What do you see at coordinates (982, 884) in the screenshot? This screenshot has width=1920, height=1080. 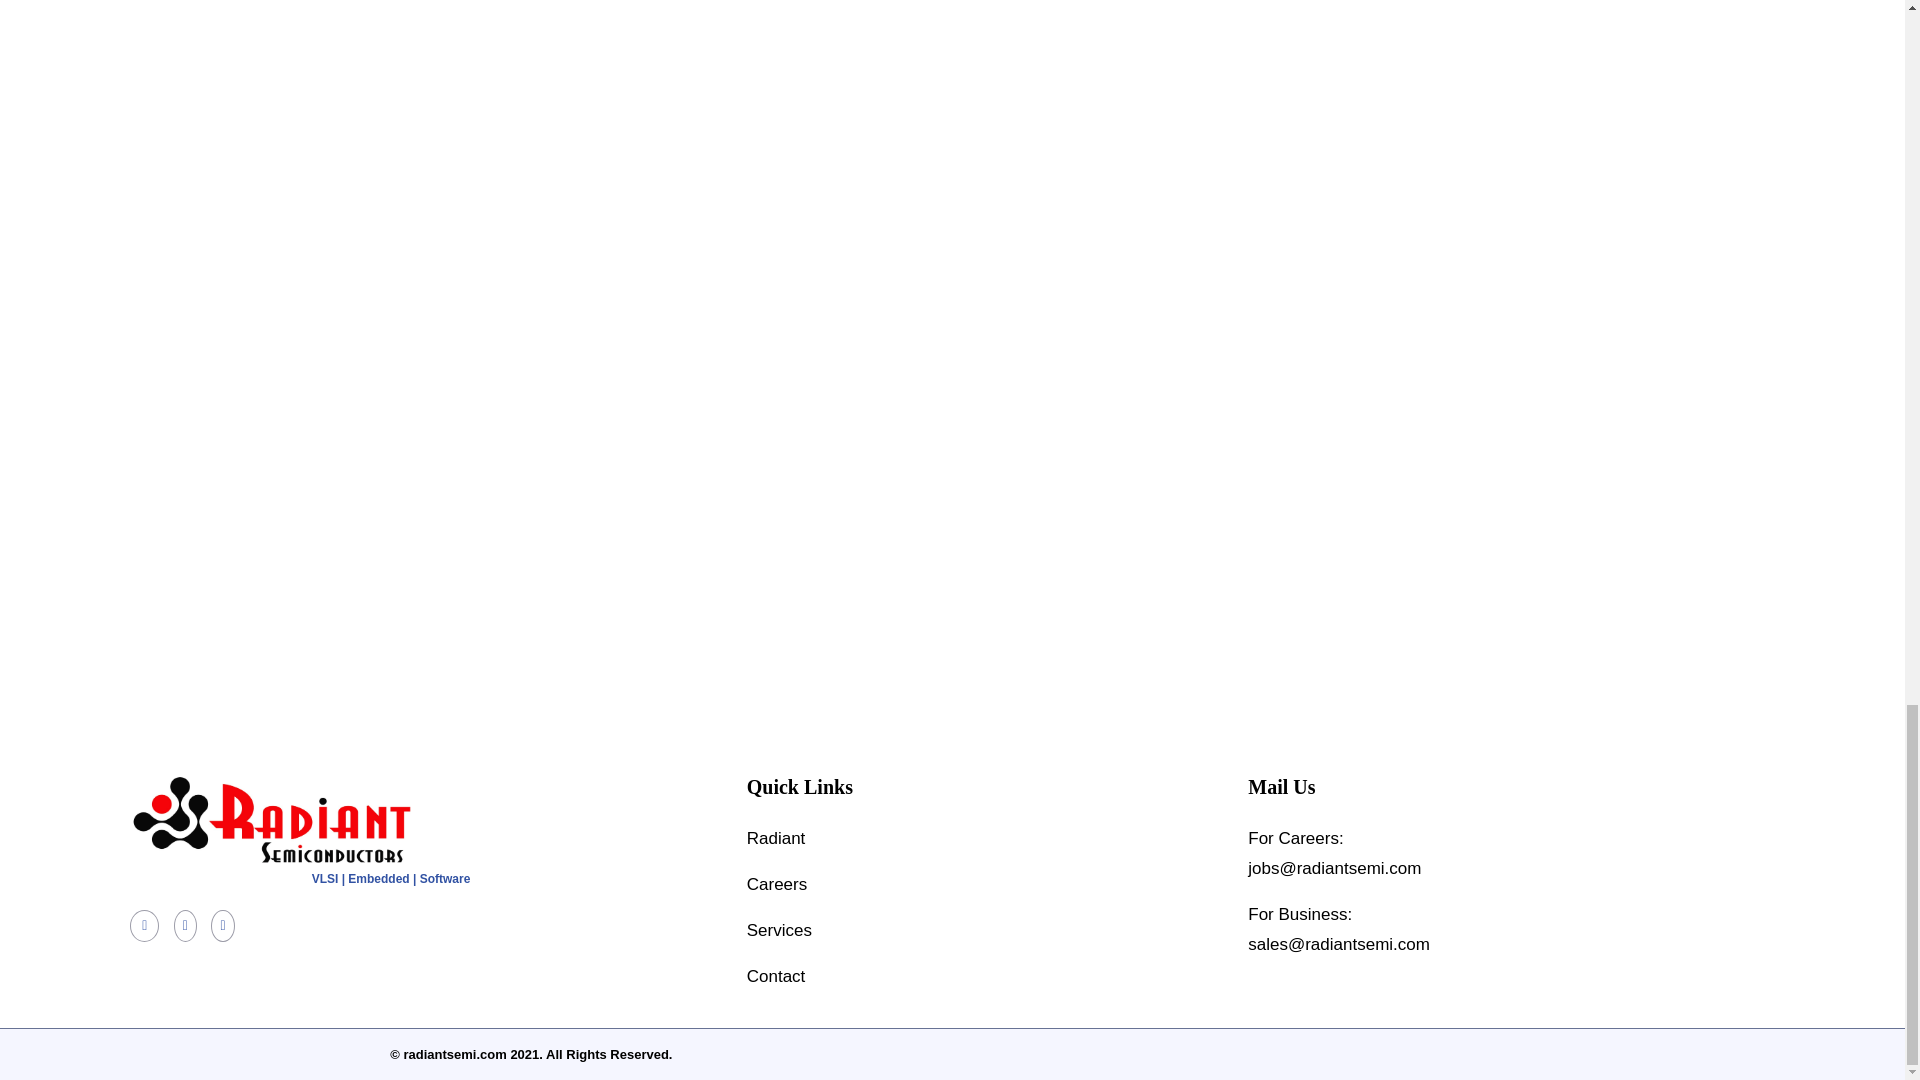 I see `Careers` at bounding box center [982, 884].